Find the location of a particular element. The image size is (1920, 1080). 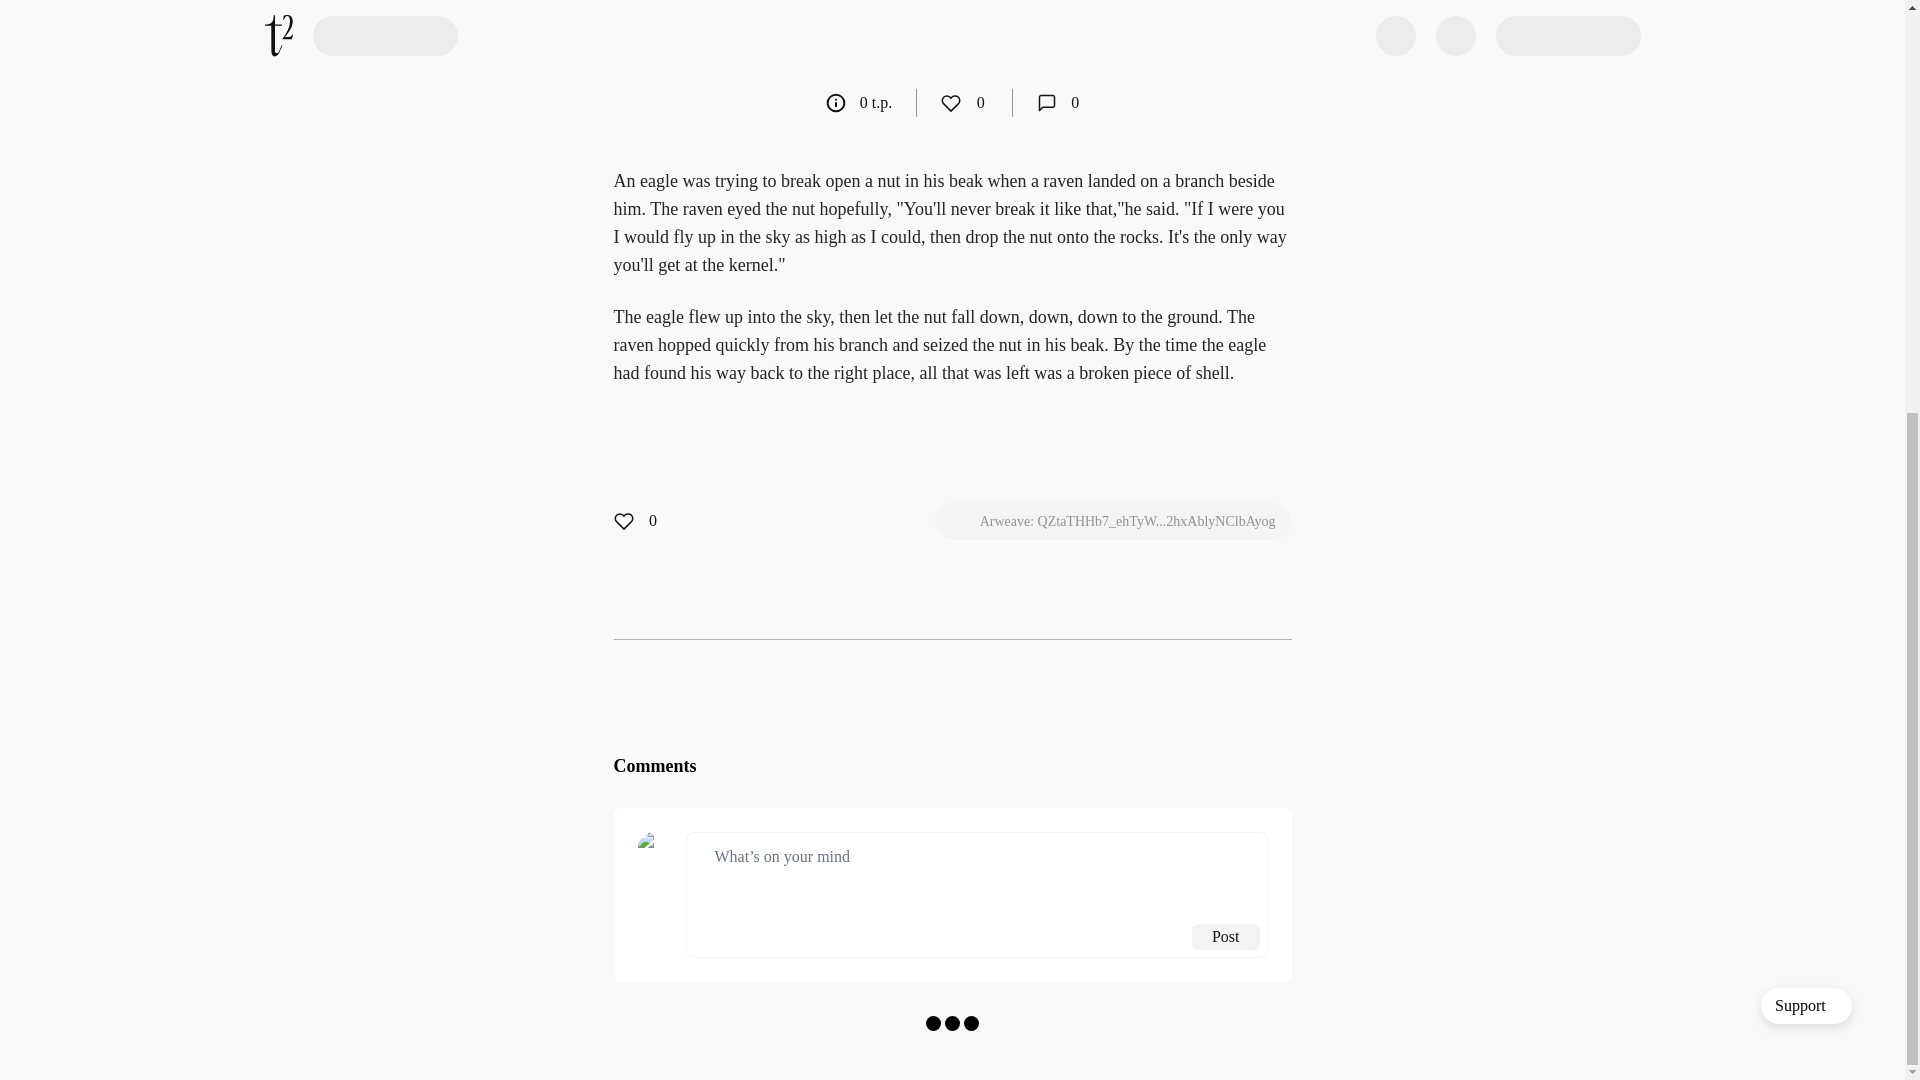

0 is located at coordinates (1058, 102).